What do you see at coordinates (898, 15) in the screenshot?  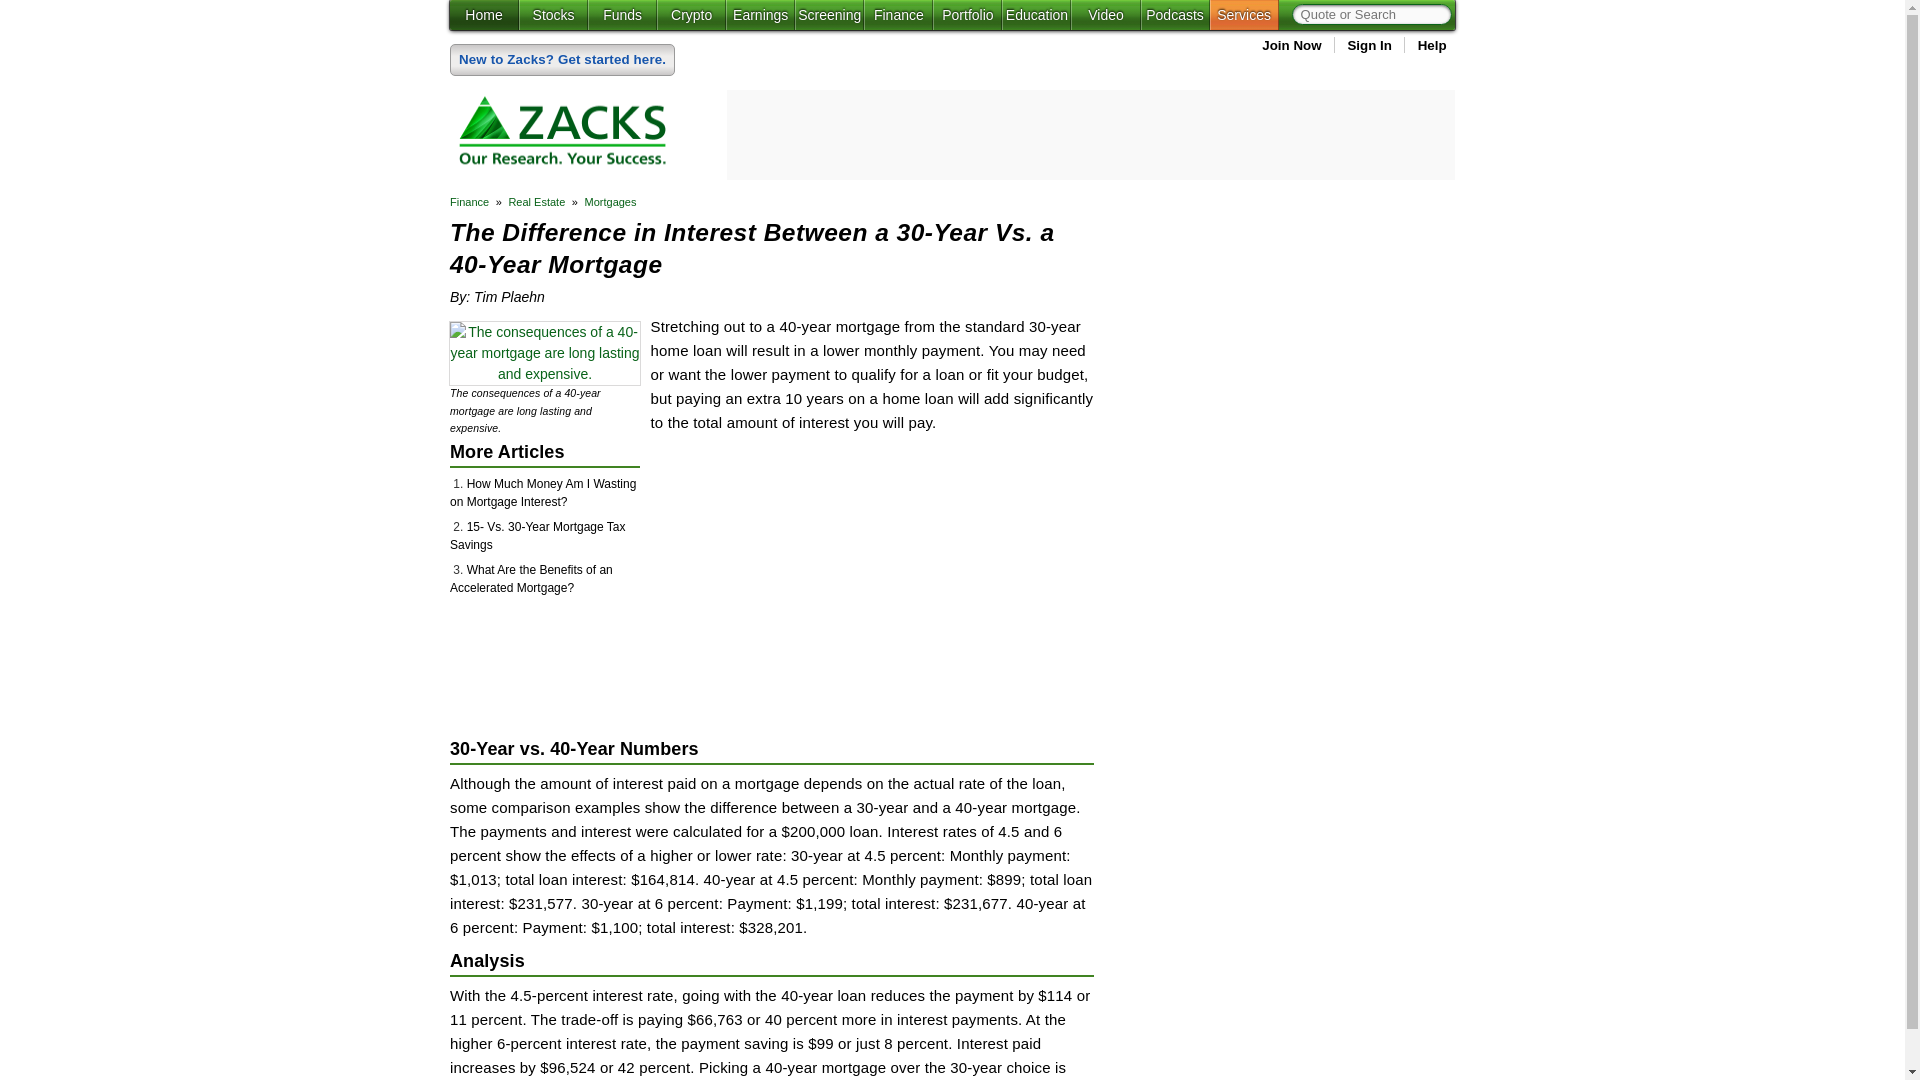 I see `Finance` at bounding box center [898, 15].